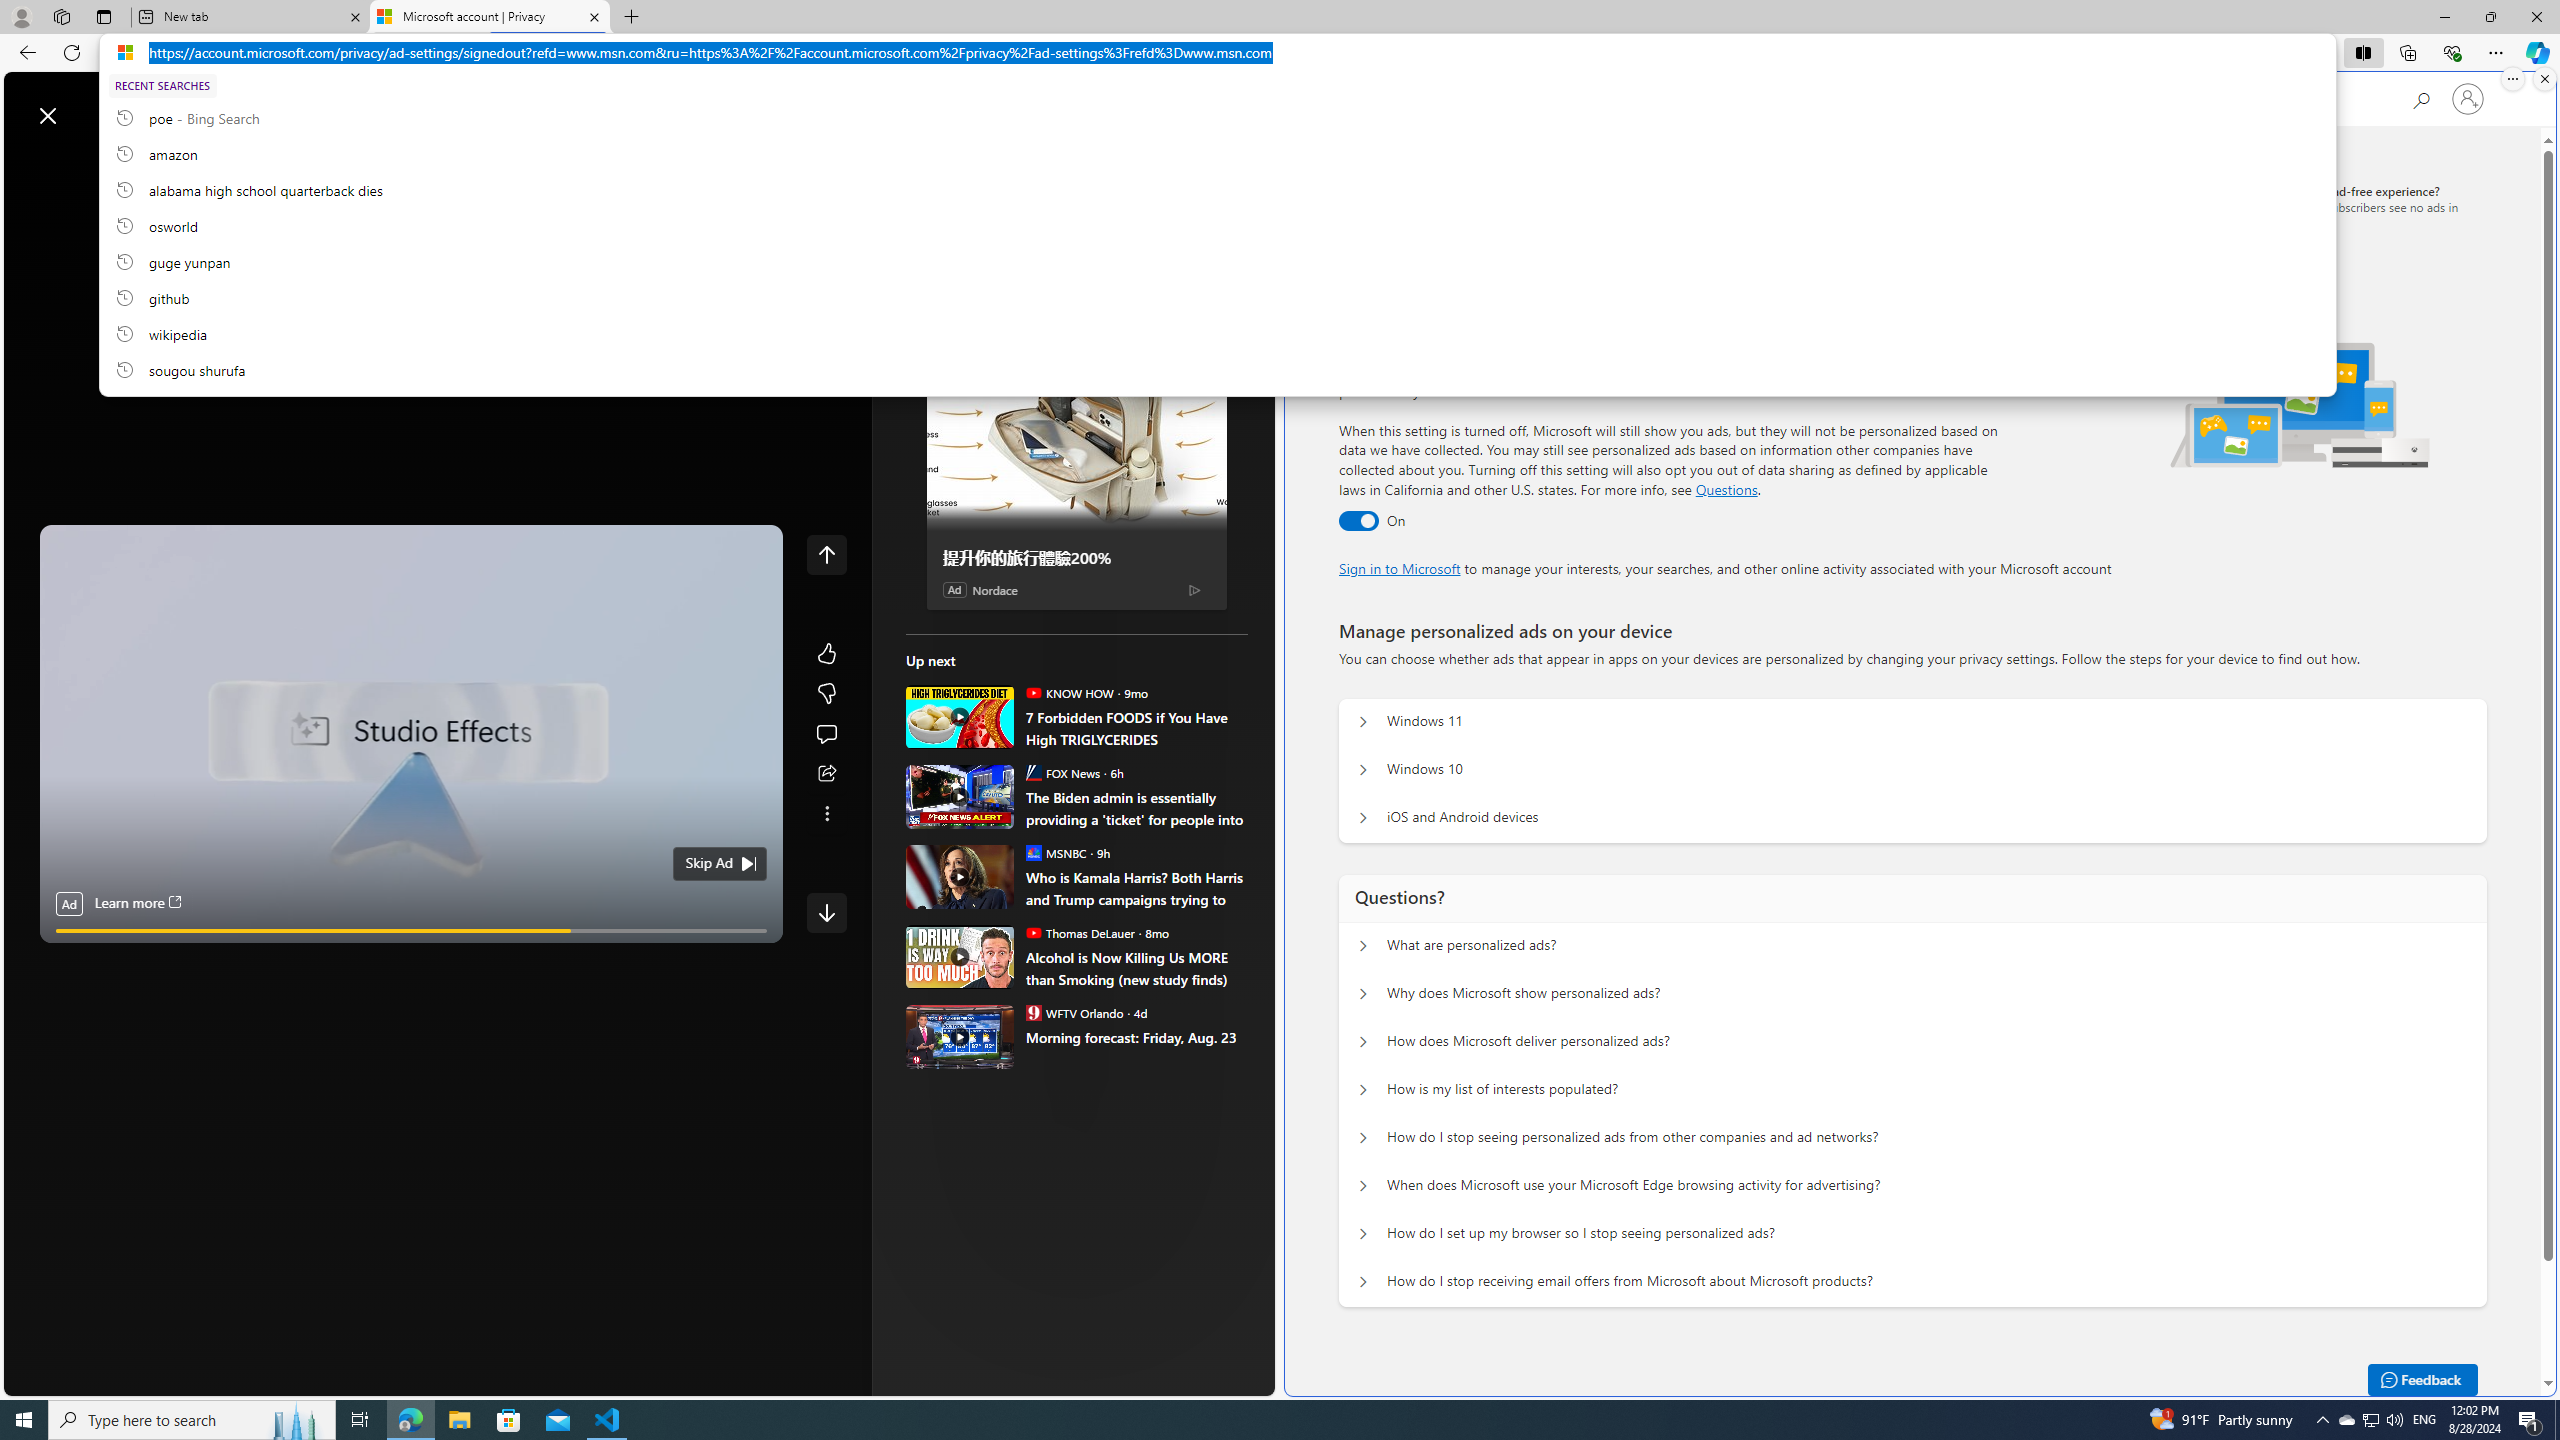 The height and width of the screenshot is (1440, 2560). I want to click on Unmute, so click(758, 955).